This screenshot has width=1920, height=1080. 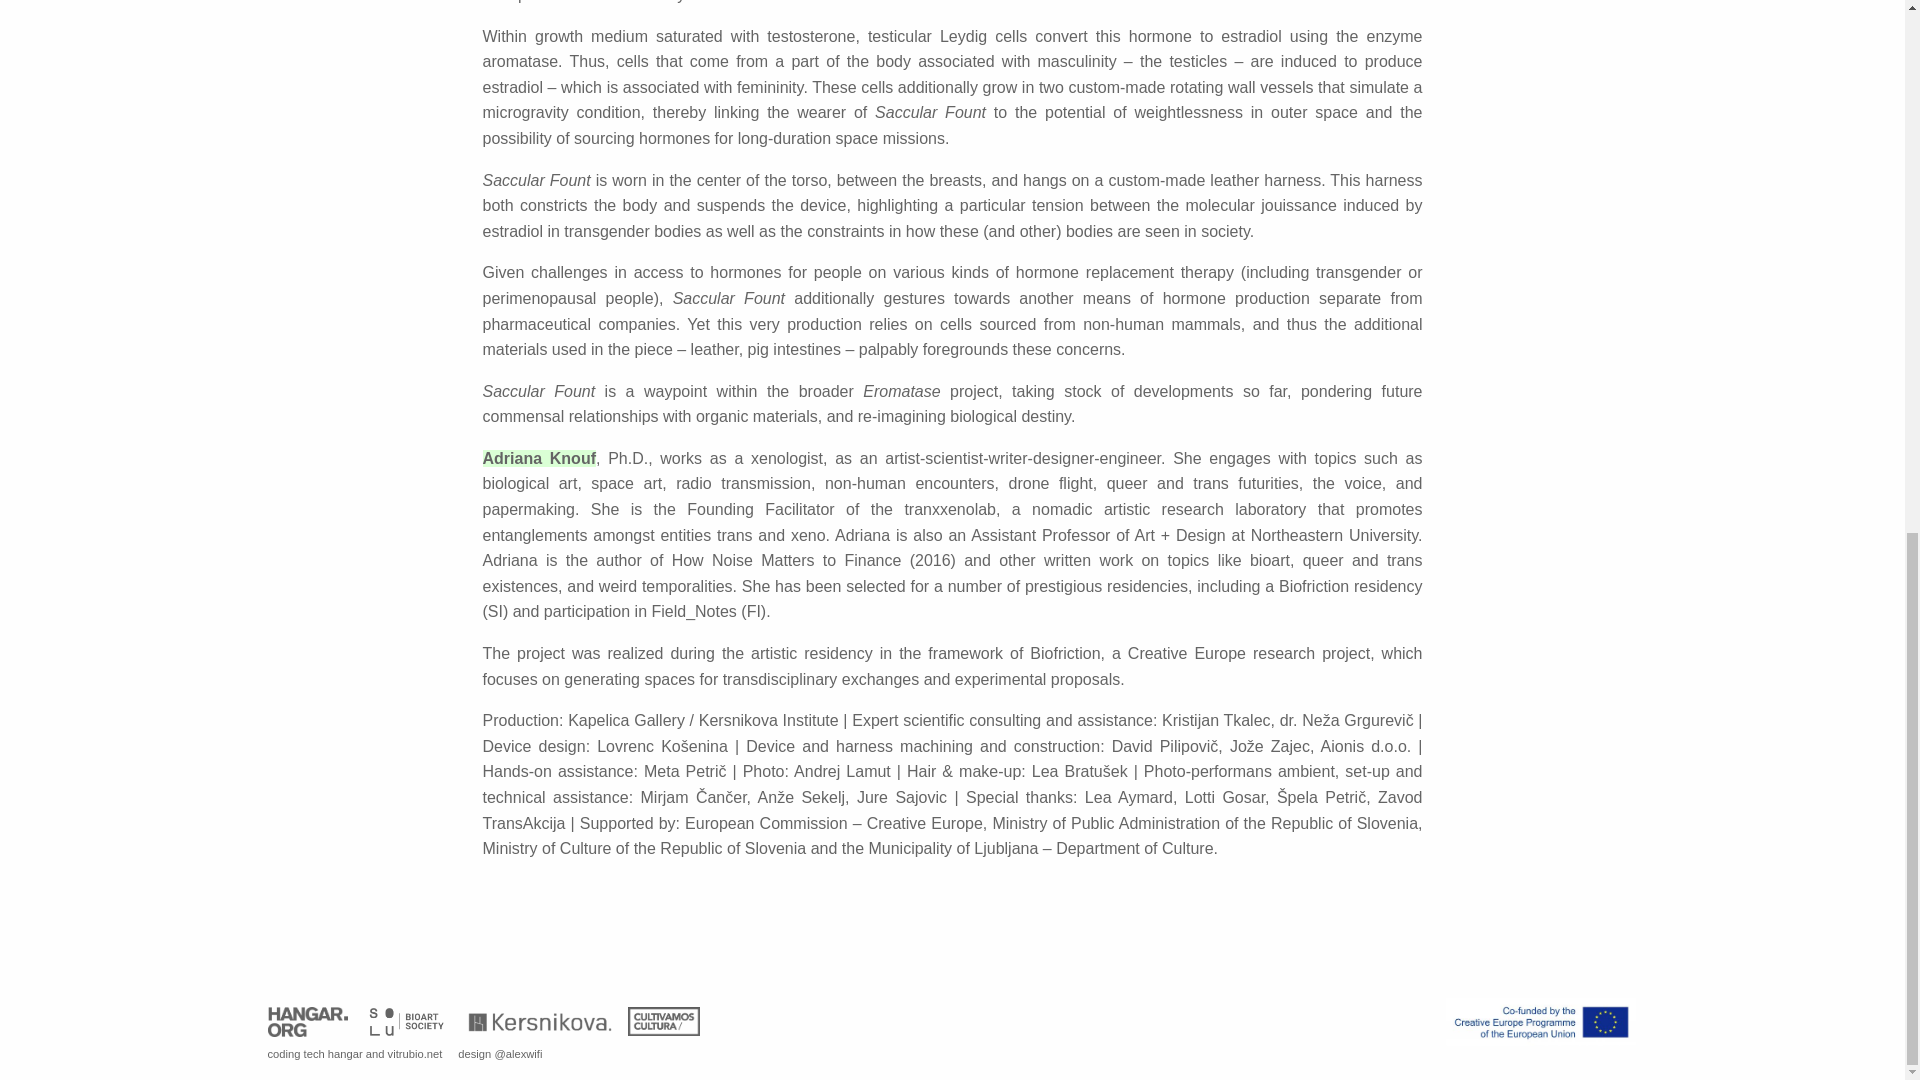 I want to click on vitrubio.net, so click(x=415, y=1053).